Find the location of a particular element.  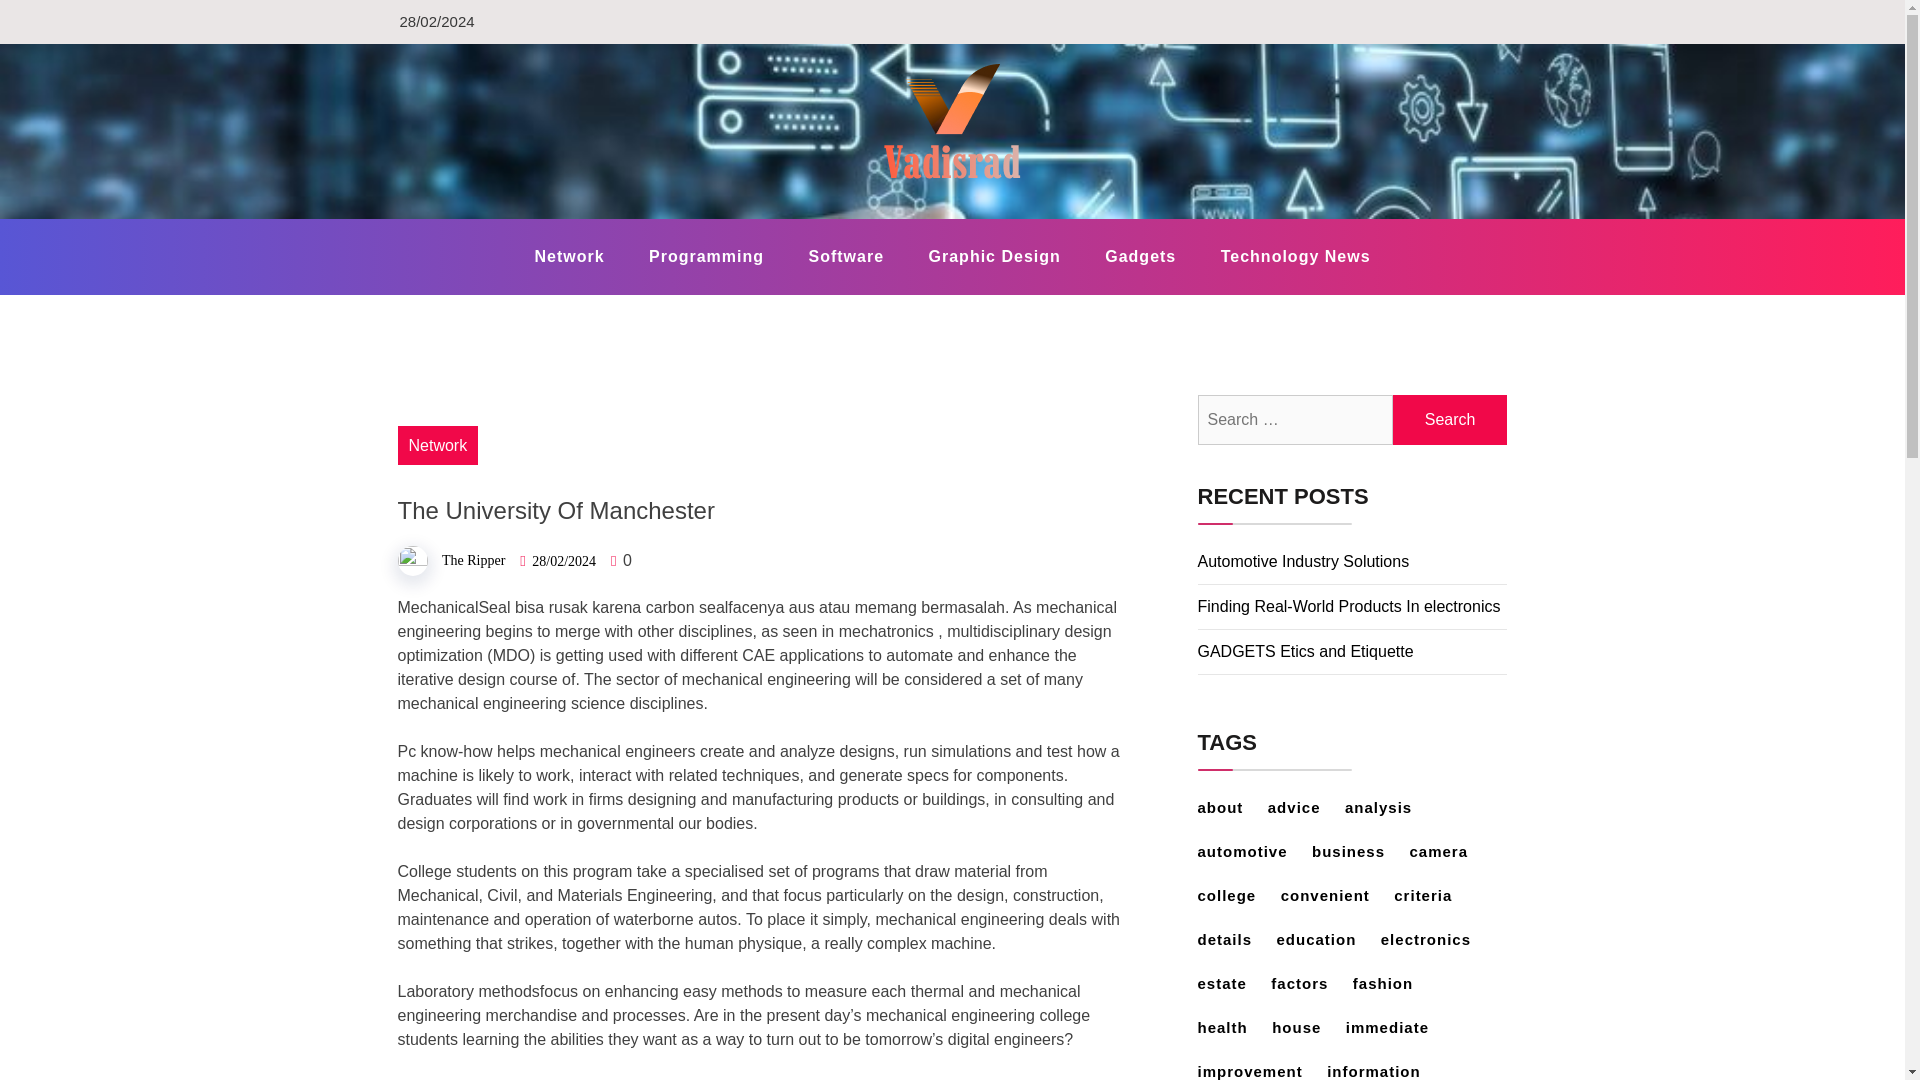

Search is located at coordinates (1450, 420).